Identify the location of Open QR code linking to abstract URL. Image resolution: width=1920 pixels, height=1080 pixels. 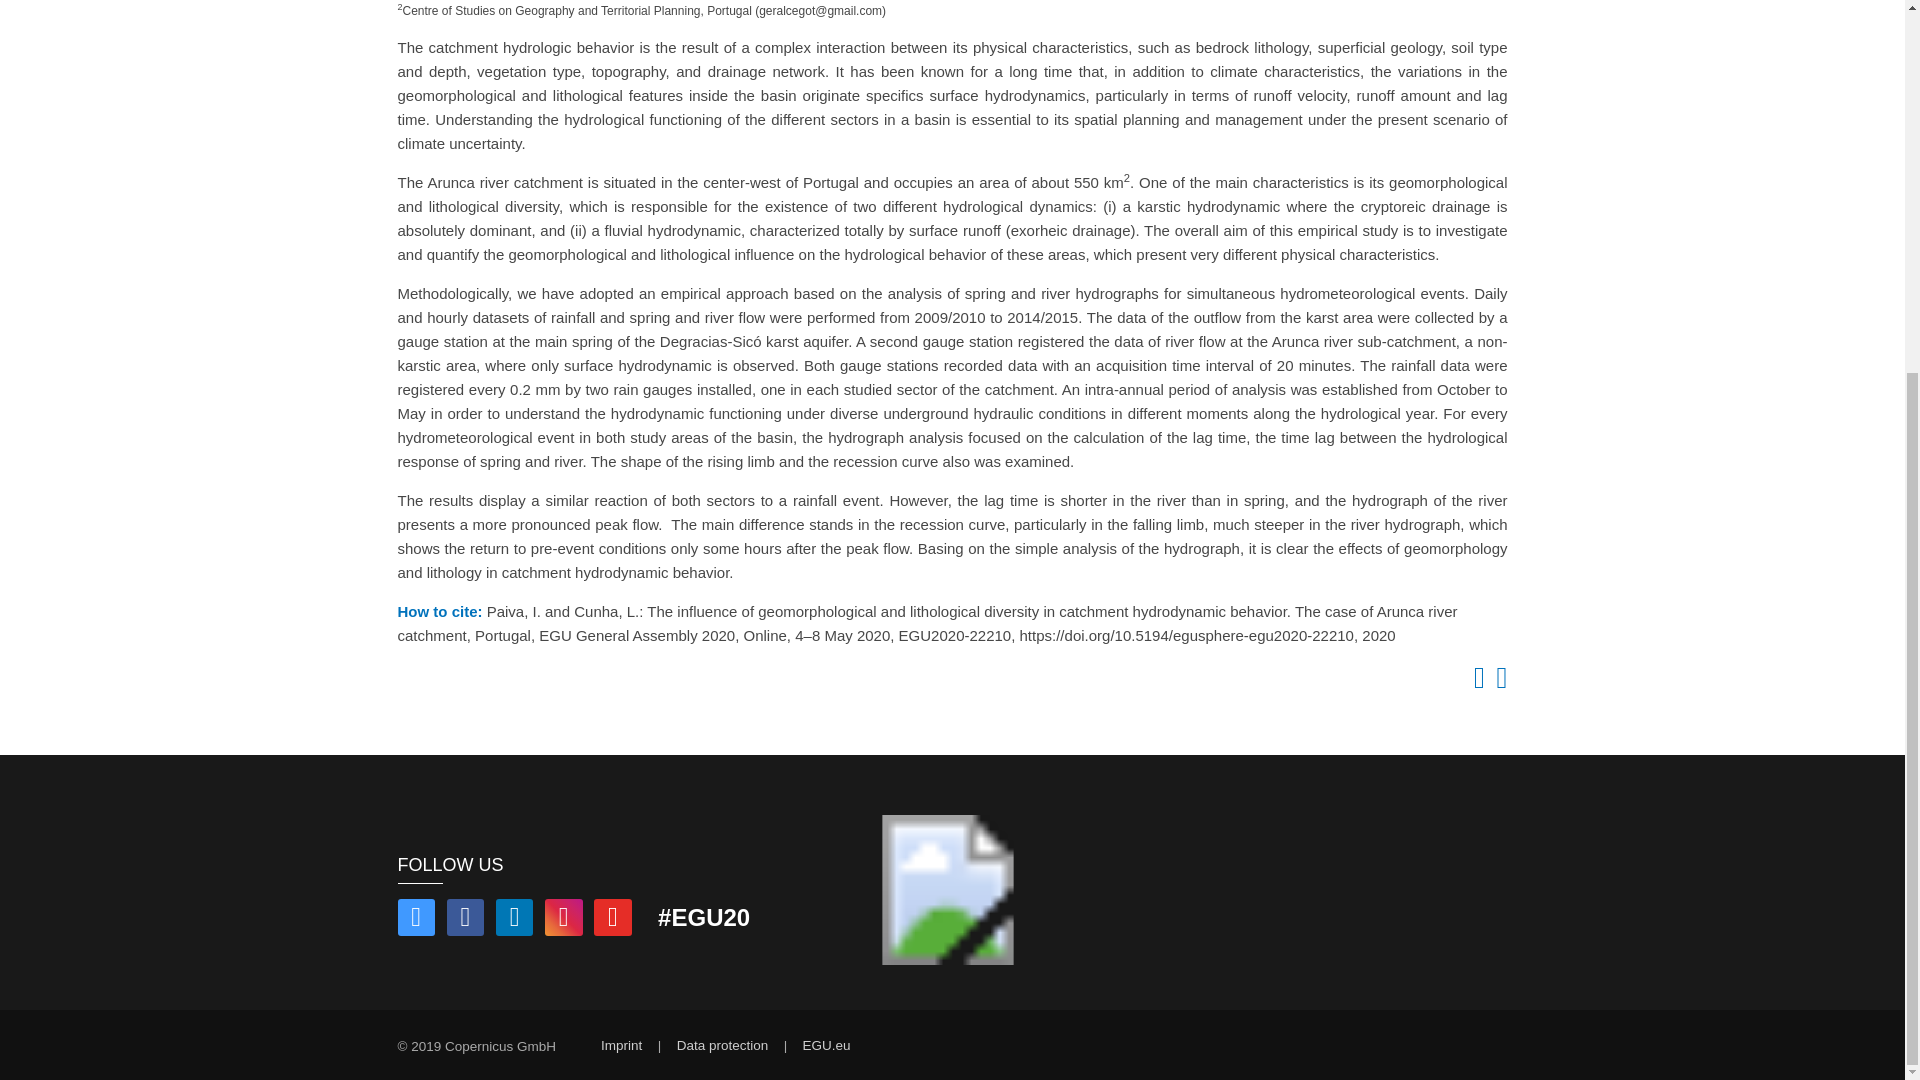
(1498, 682).